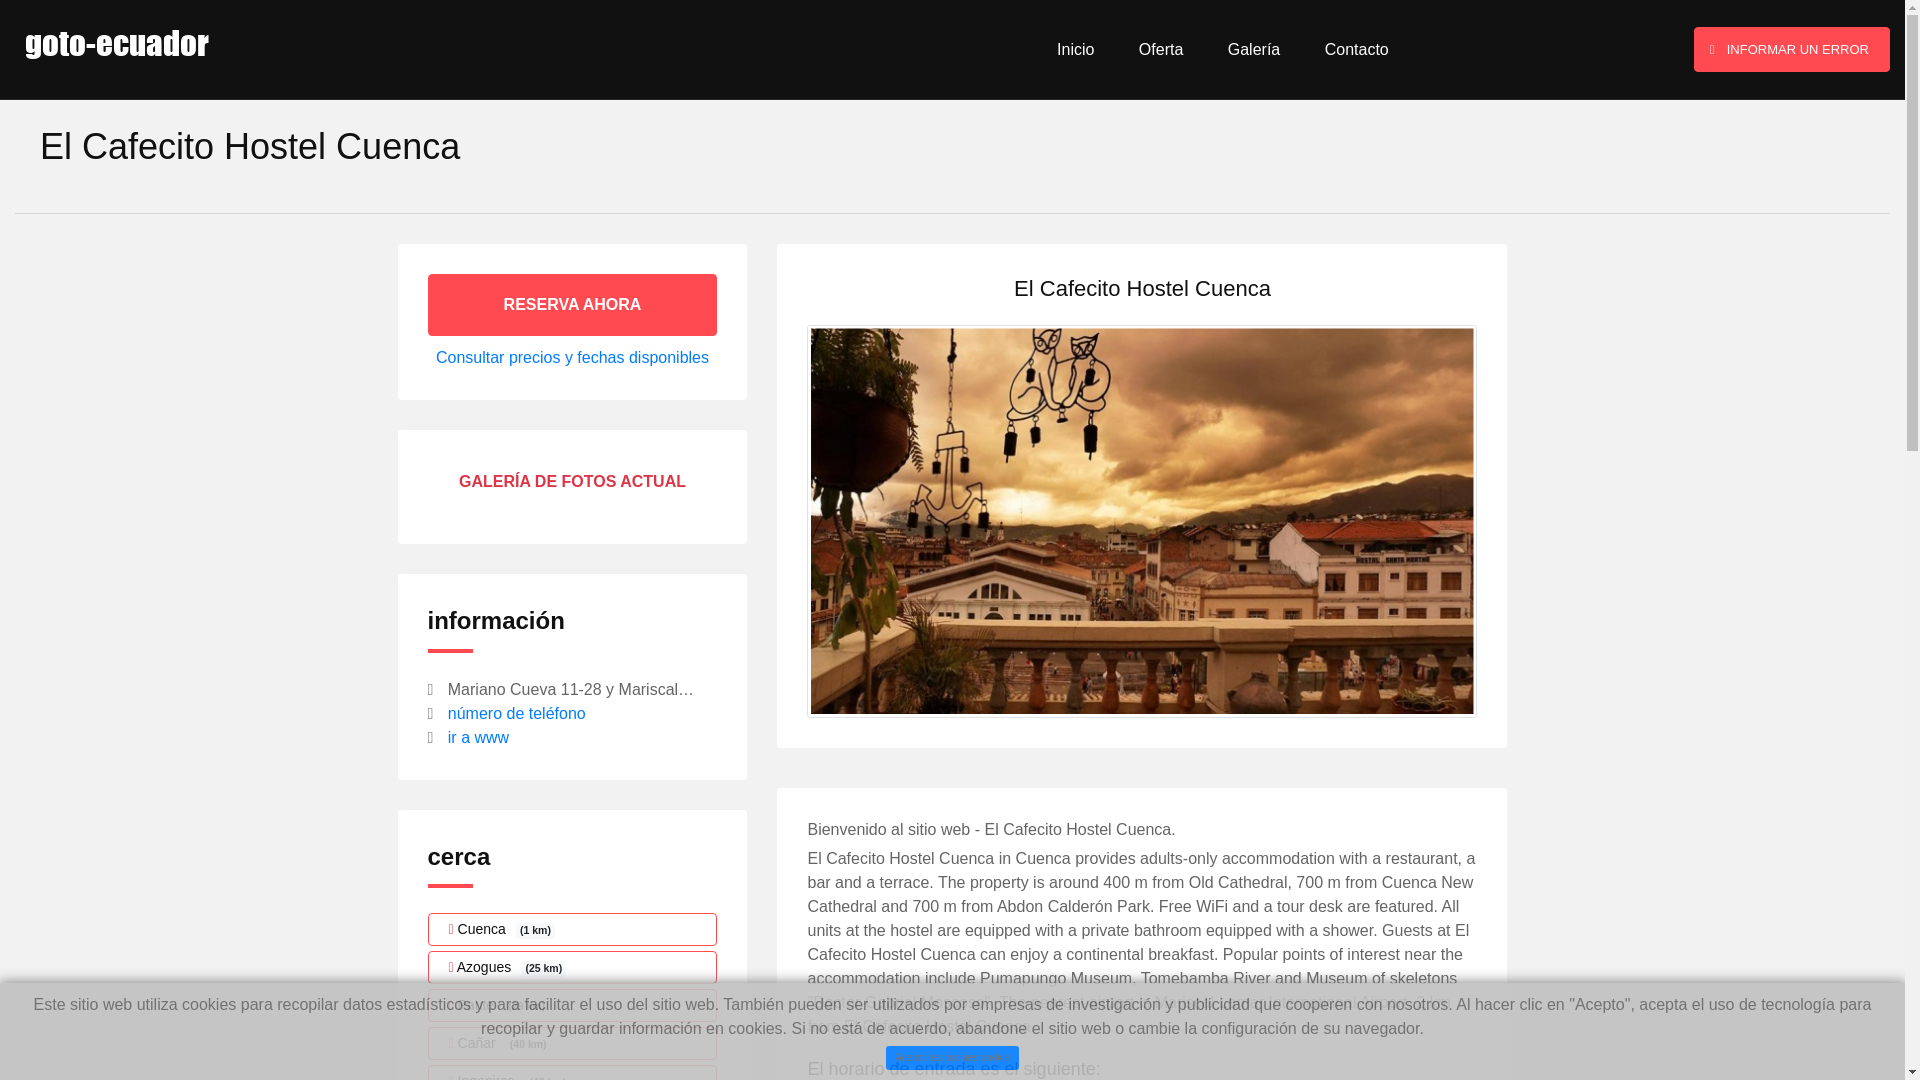 Image resolution: width=1920 pixels, height=1080 pixels. I want to click on Alojamiento Cuenca, so click(573, 929).